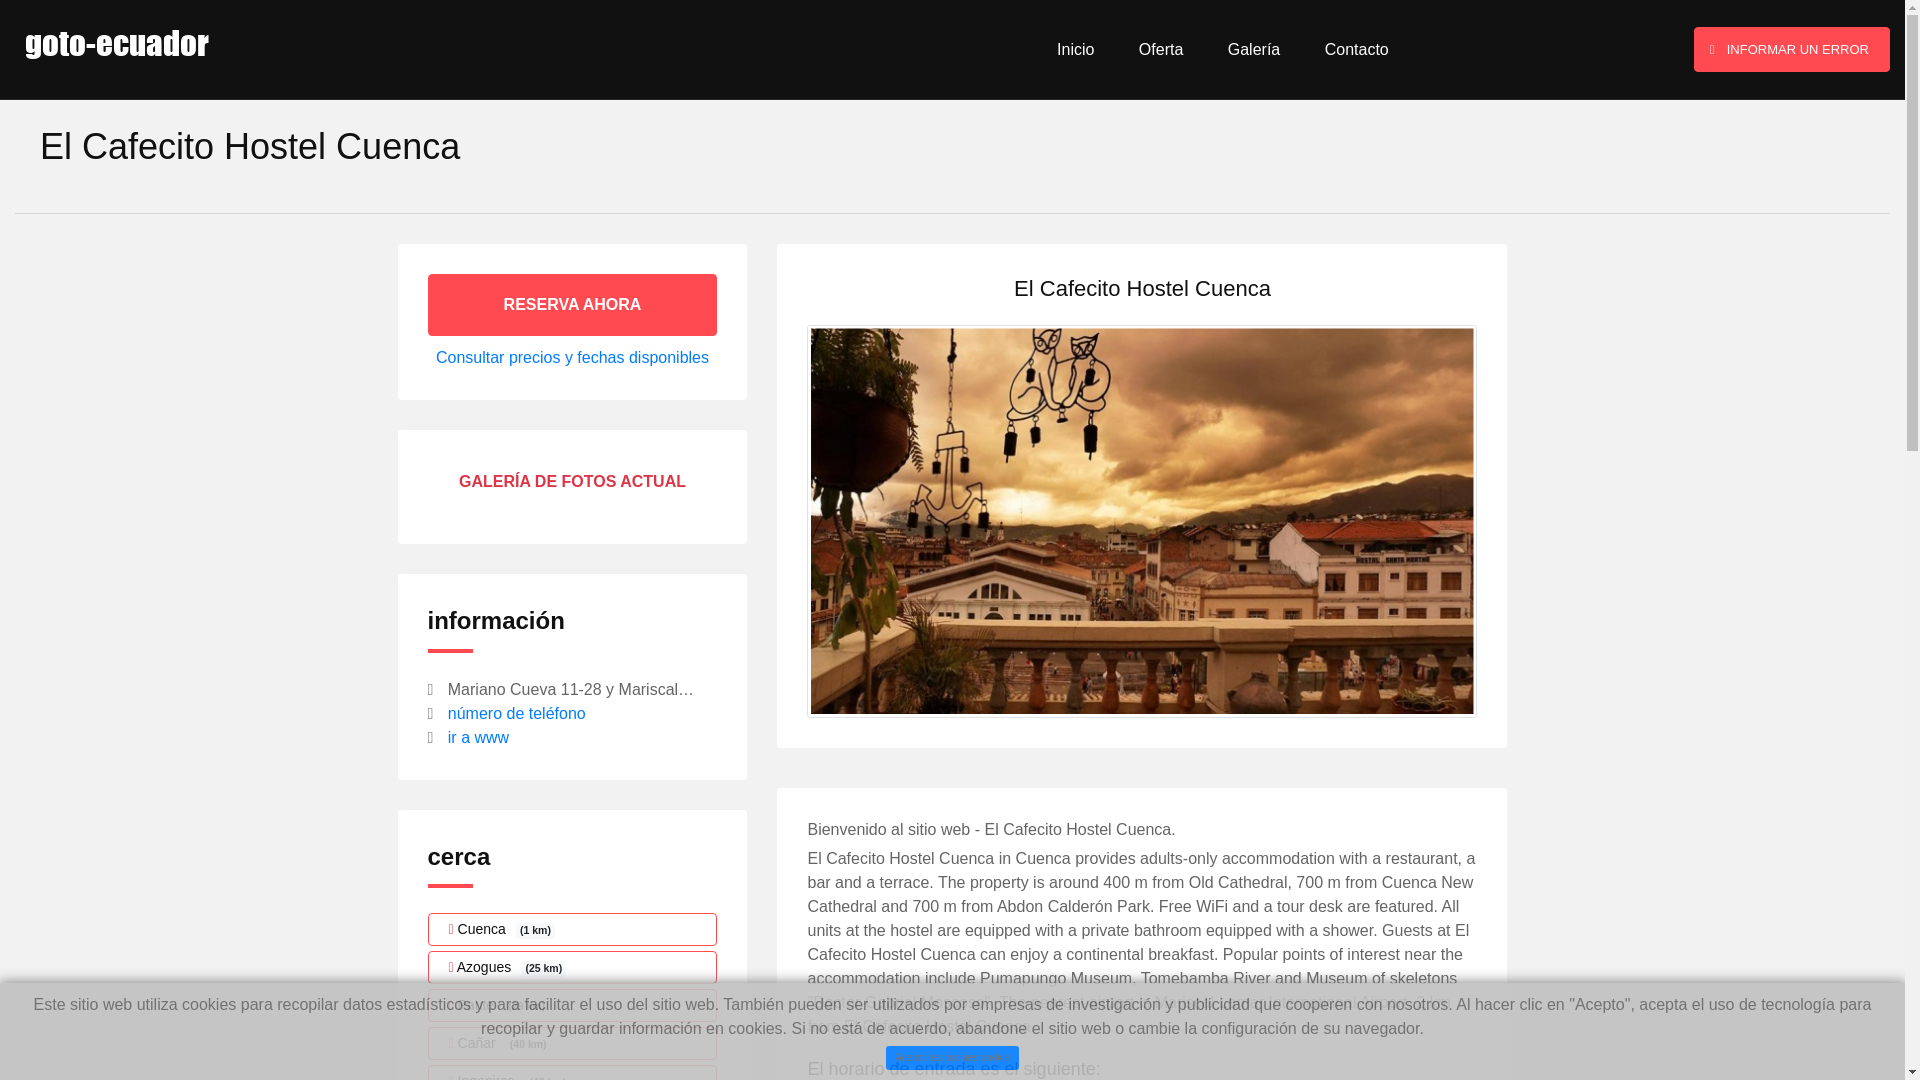 Image resolution: width=1920 pixels, height=1080 pixels. I want to click on Alojamiento Cuenca, so click(573, 929).